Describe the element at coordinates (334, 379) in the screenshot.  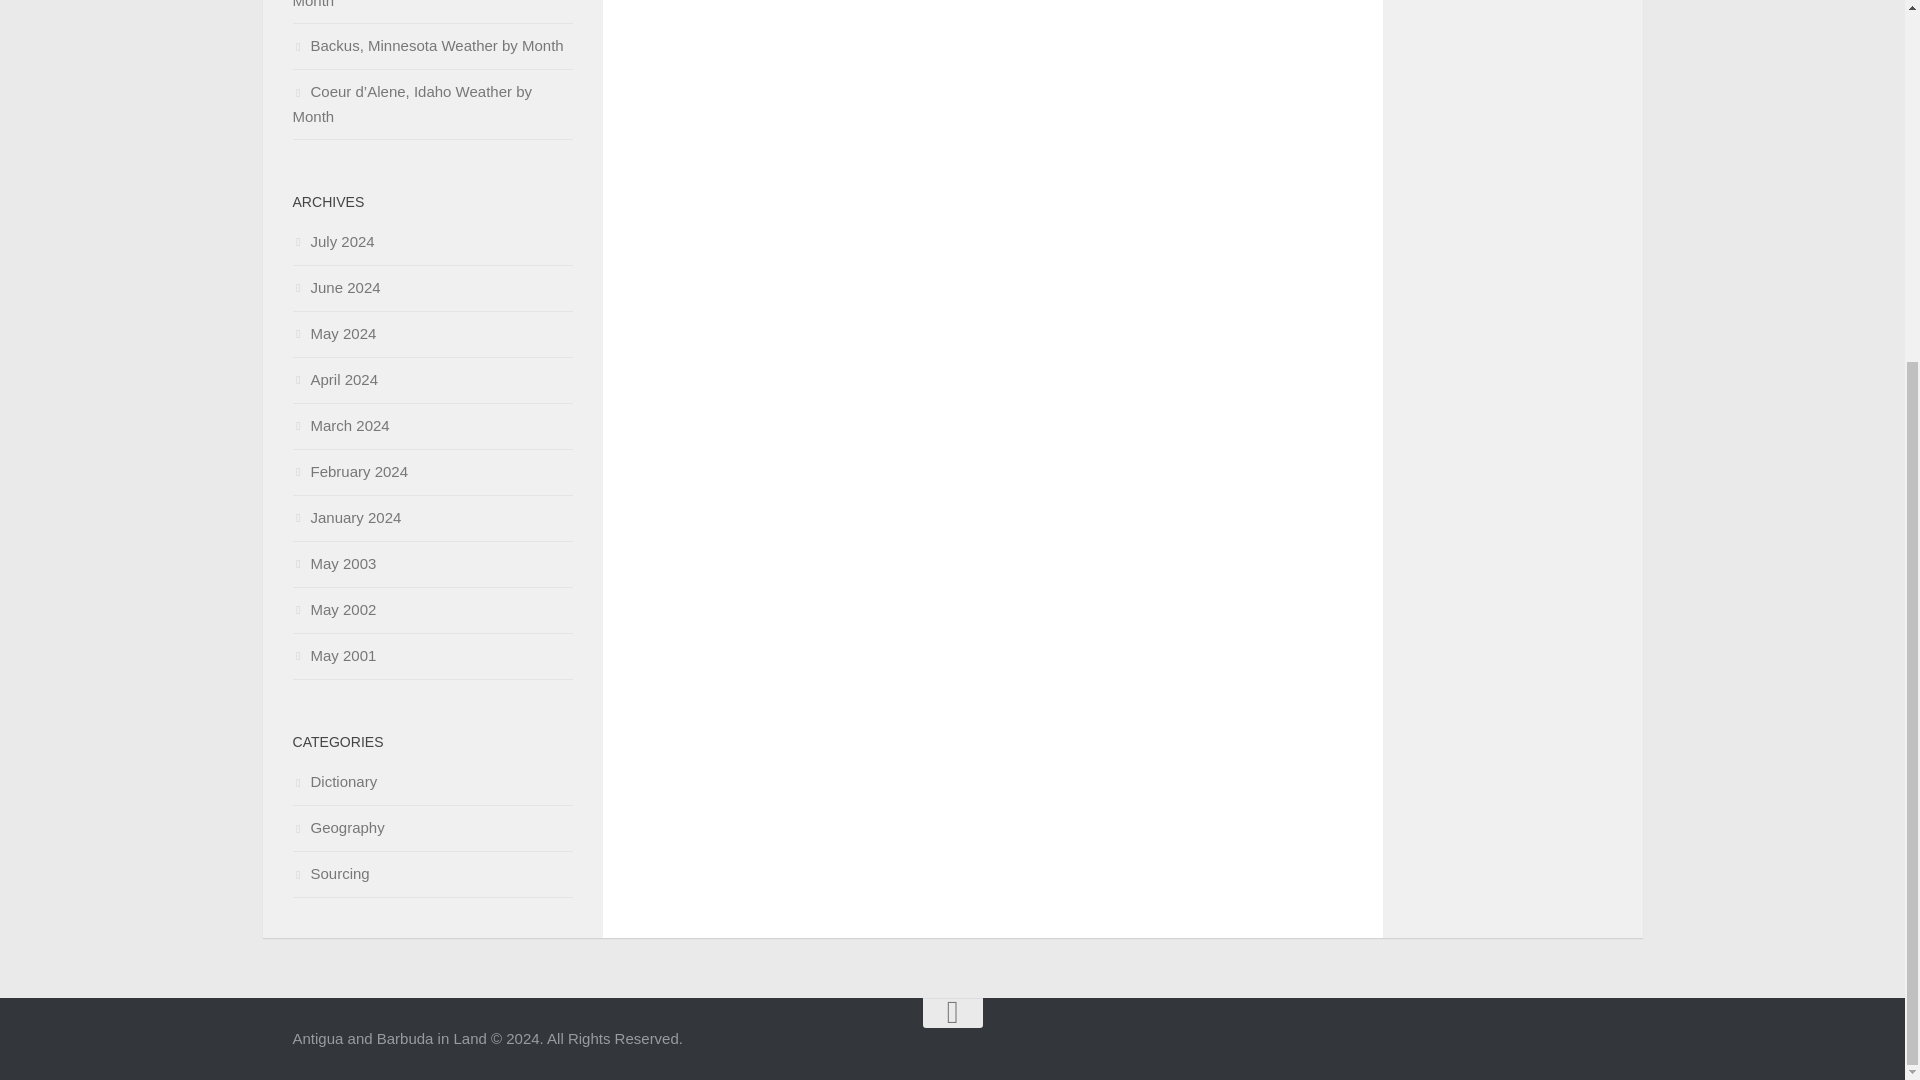
I see `April 2024` at that location.